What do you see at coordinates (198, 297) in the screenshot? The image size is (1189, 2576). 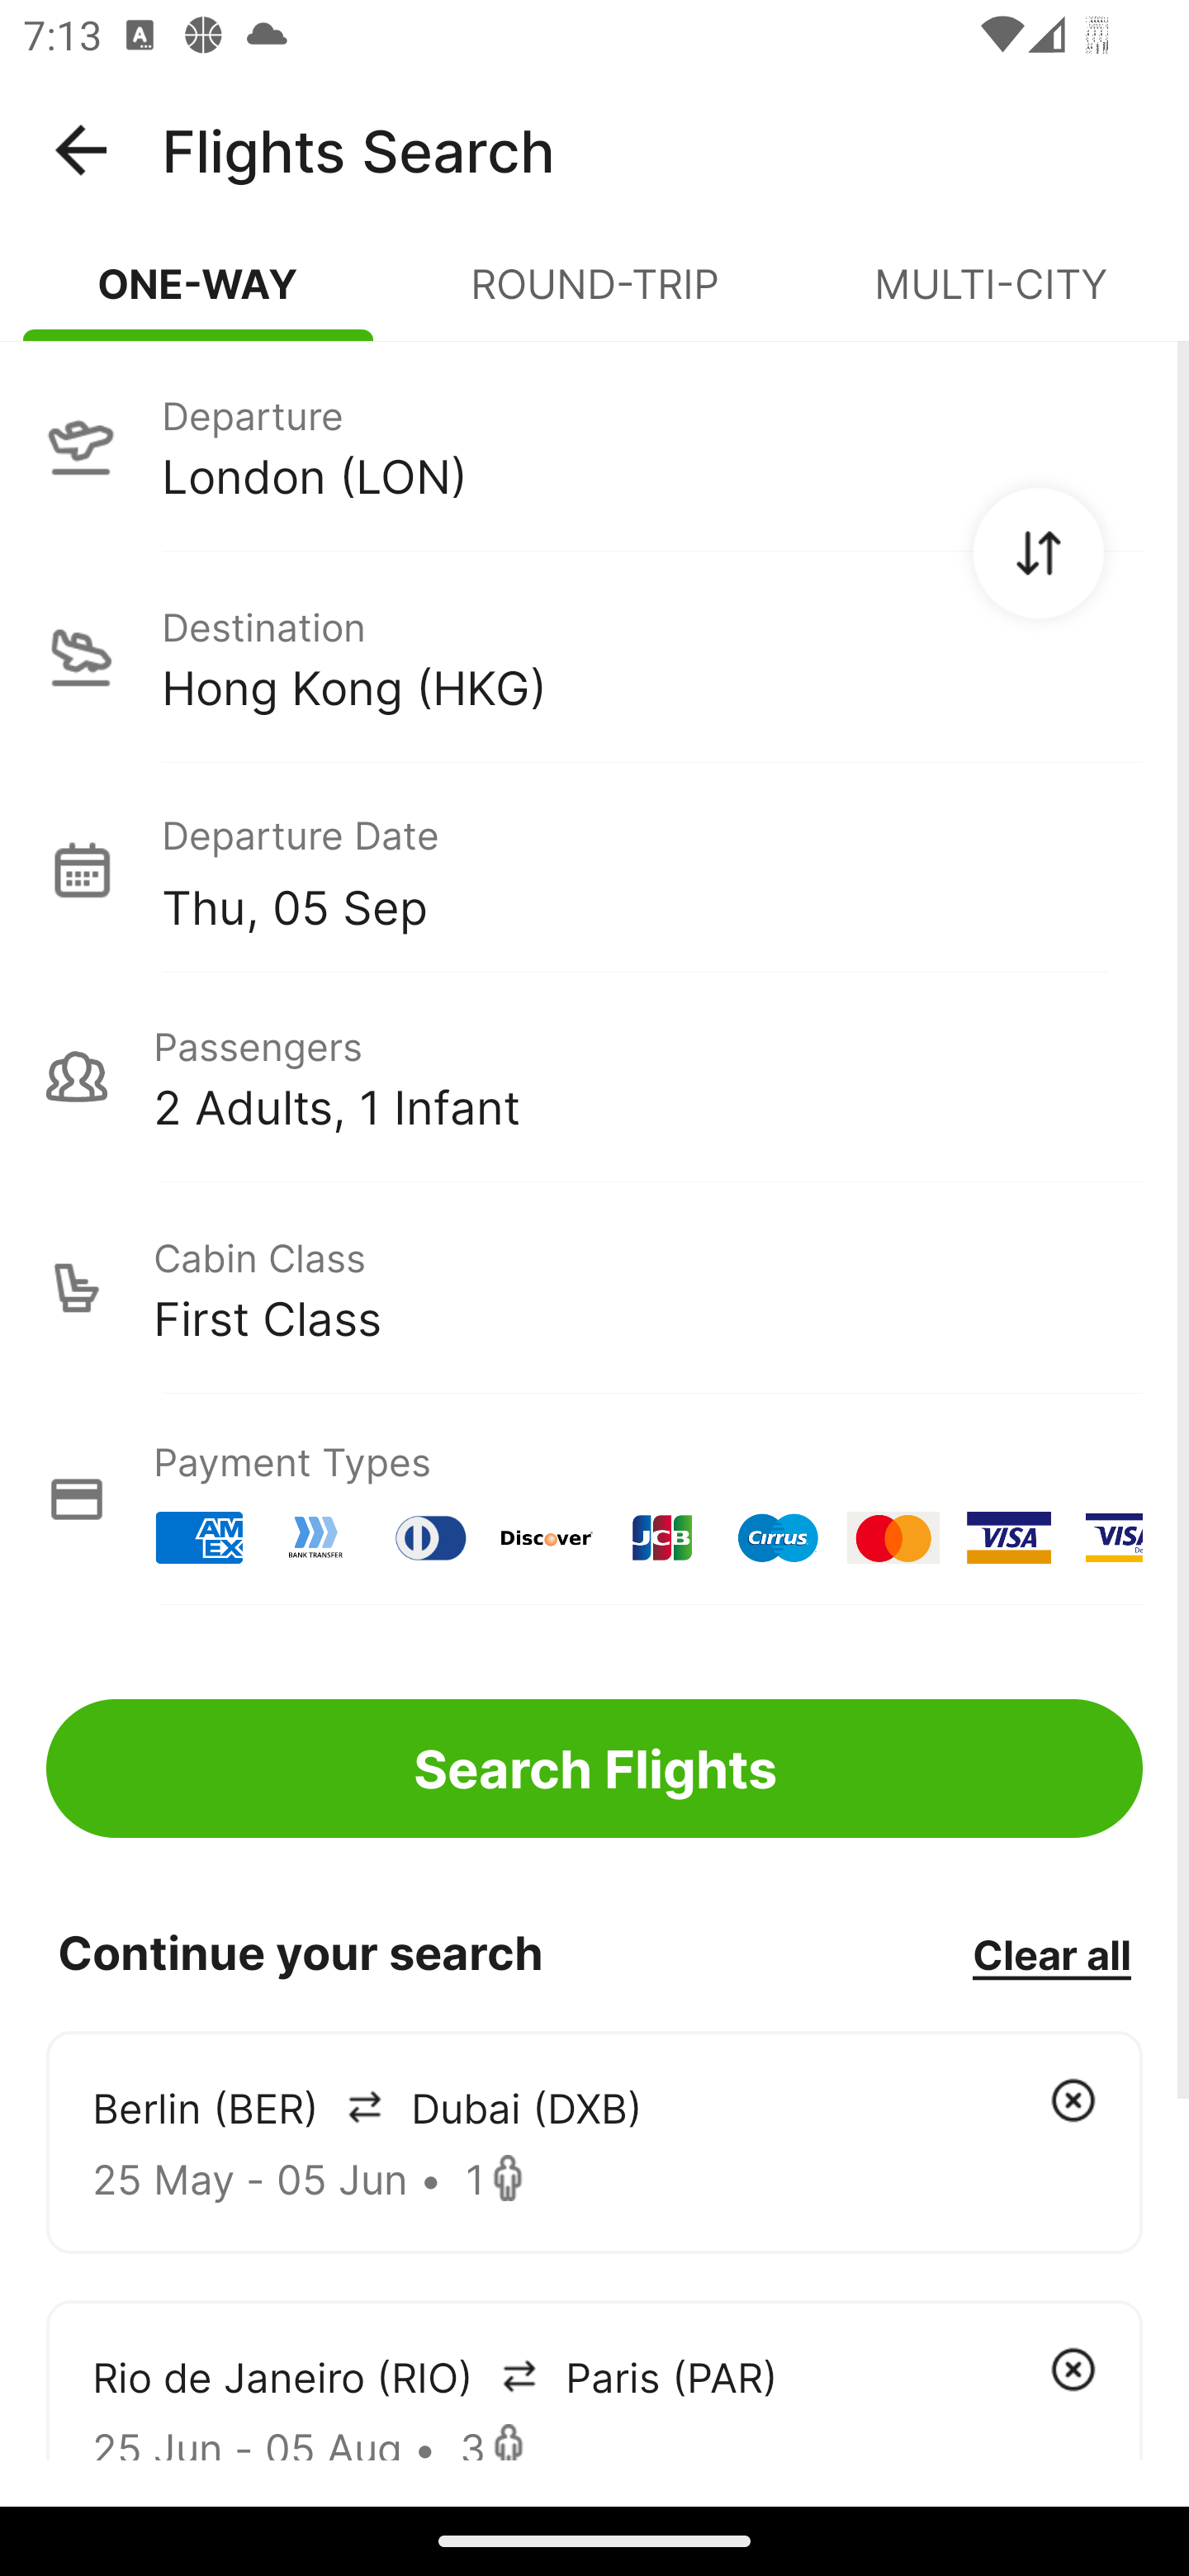 I see `ONE-WAY` at bounding box center [198, 297].